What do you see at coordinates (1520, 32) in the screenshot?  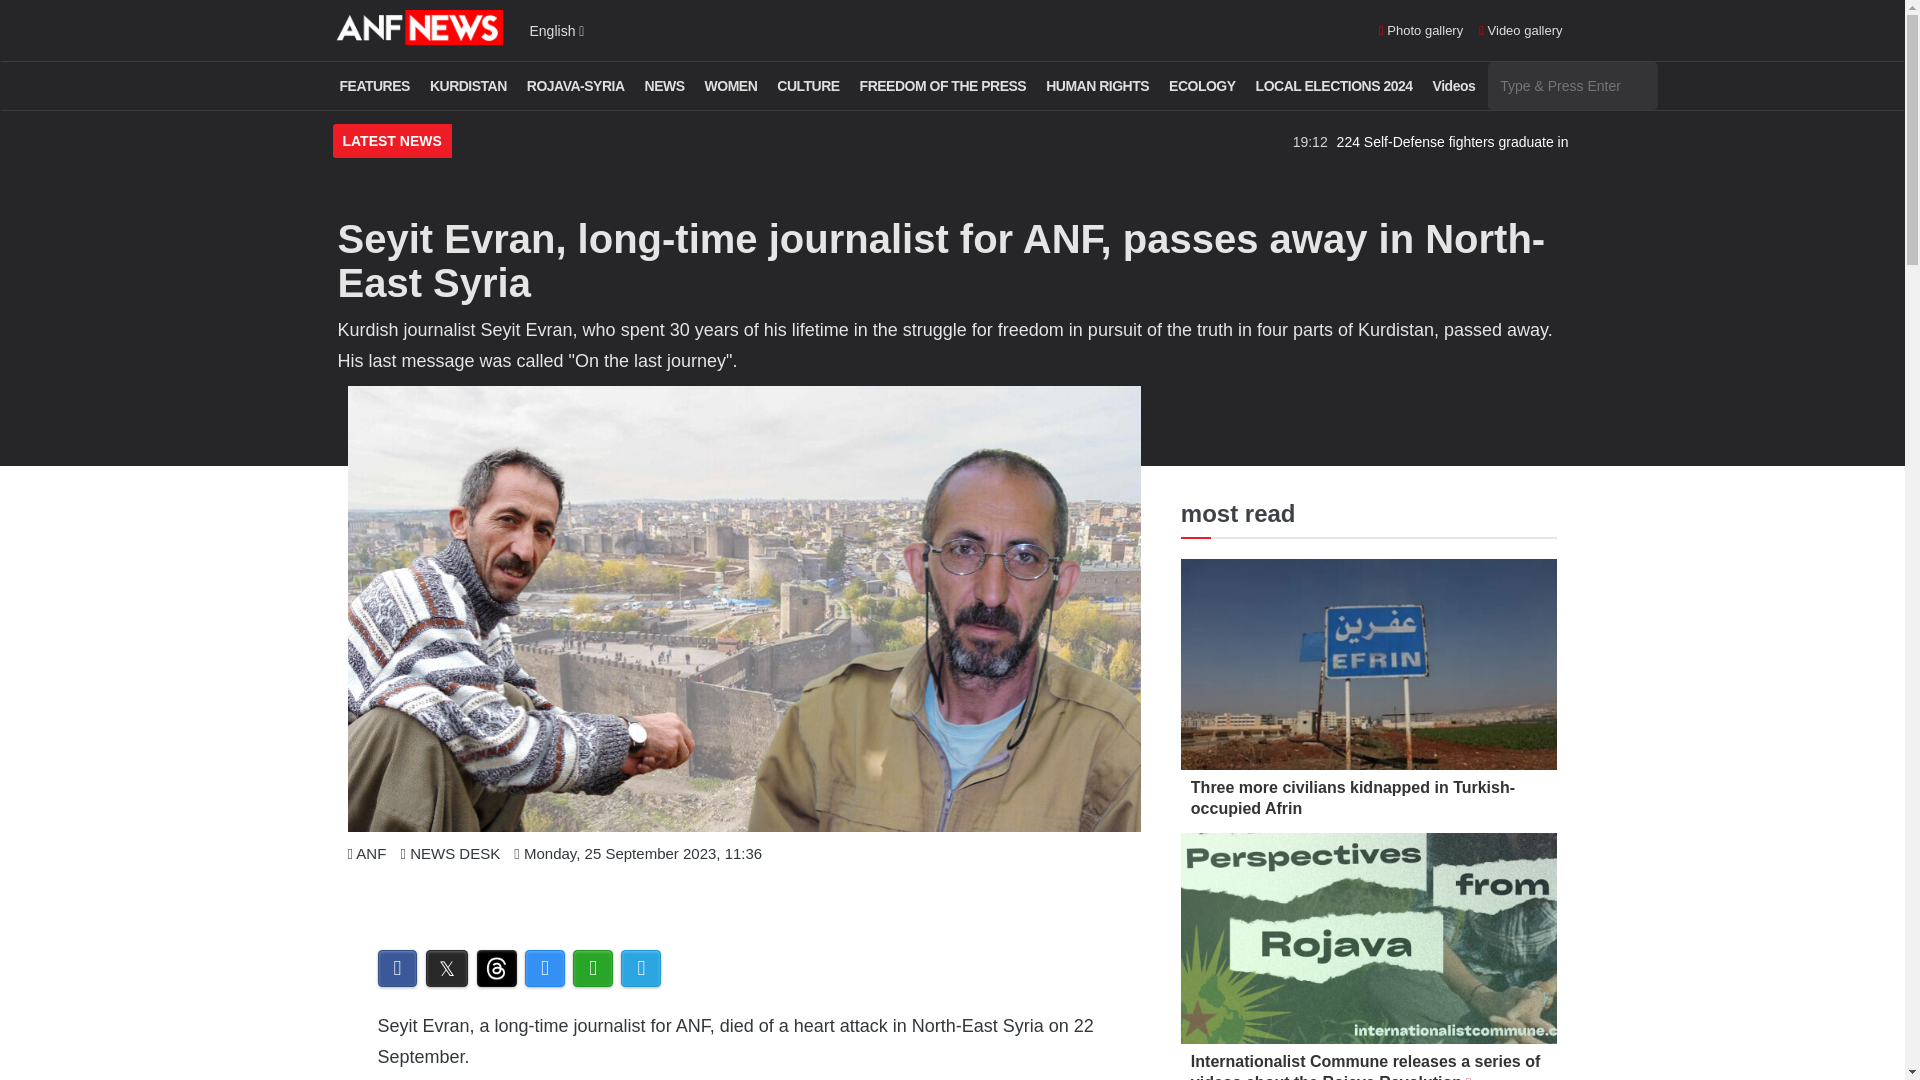 I see `Video gallery` at bounding box center [1520, 32].